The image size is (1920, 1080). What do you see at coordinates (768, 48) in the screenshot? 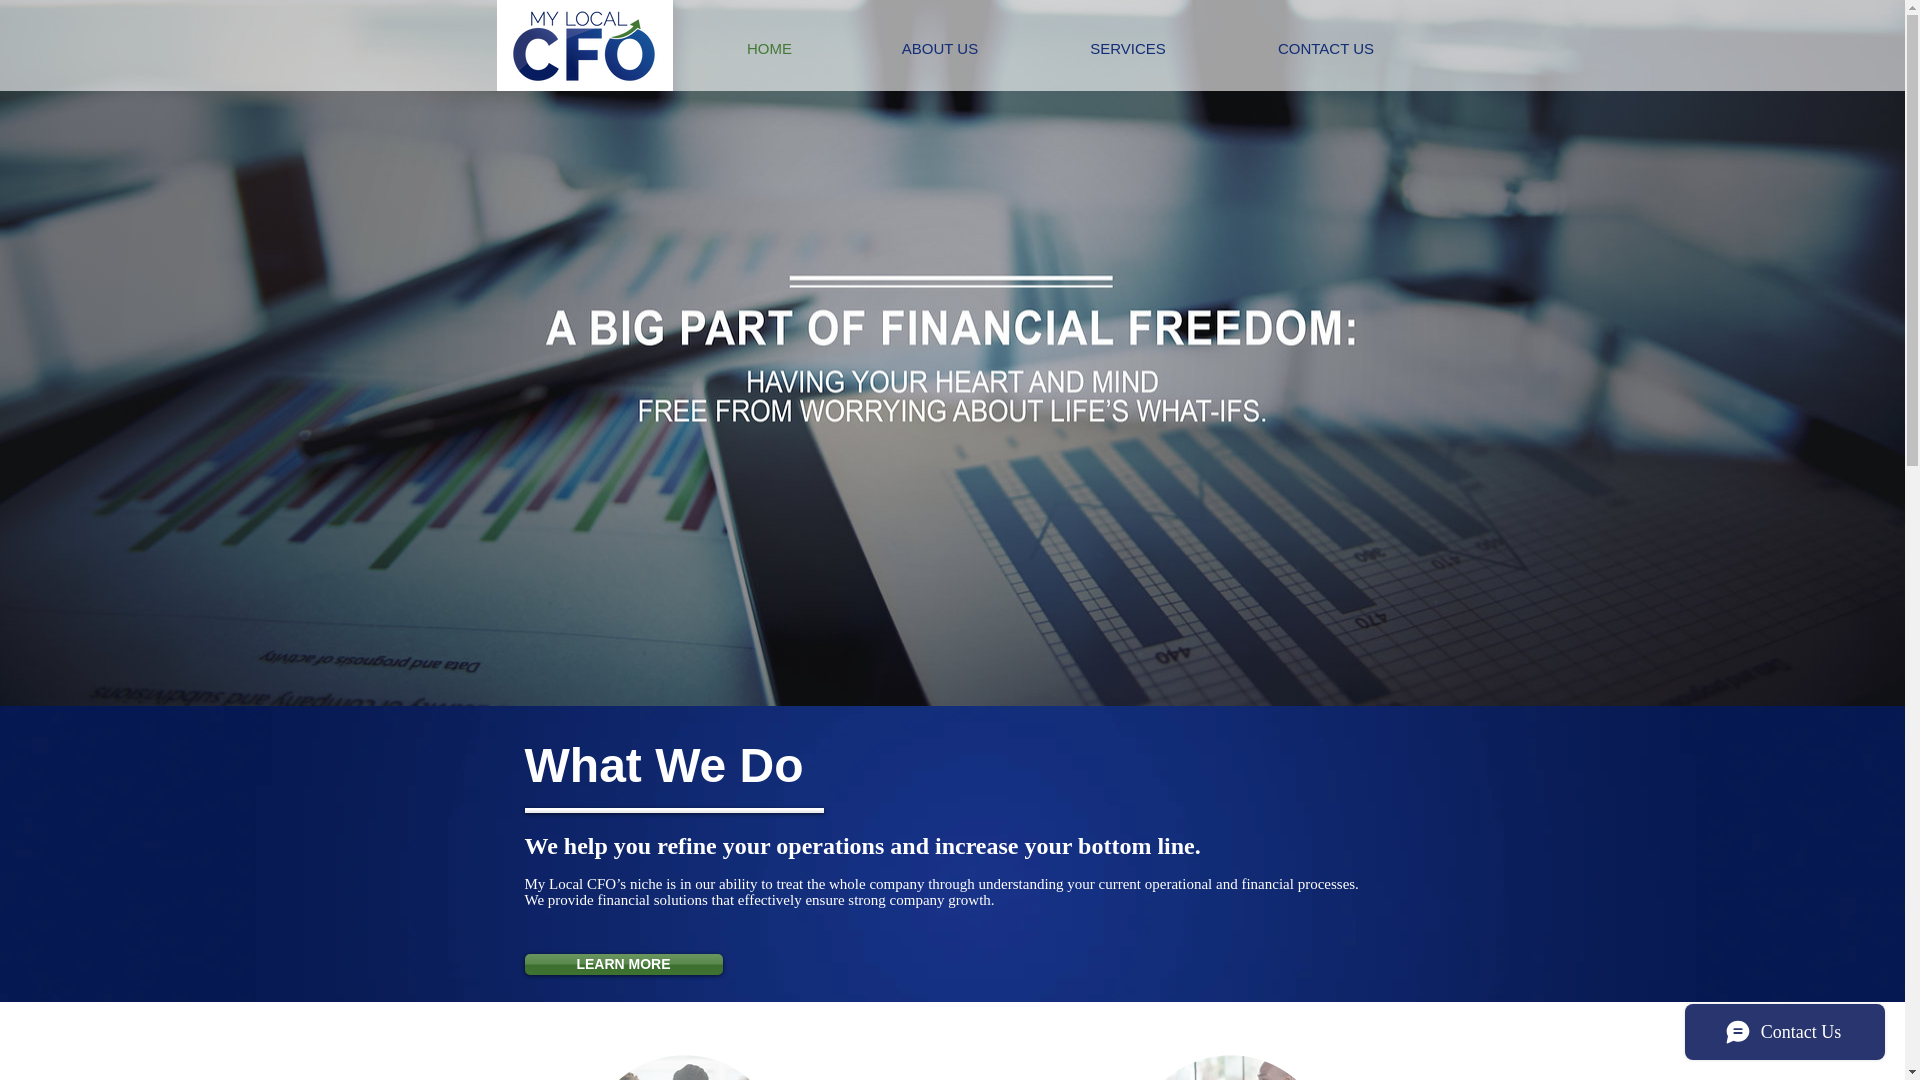
I see `HOME` at bounding box center [768, 48].